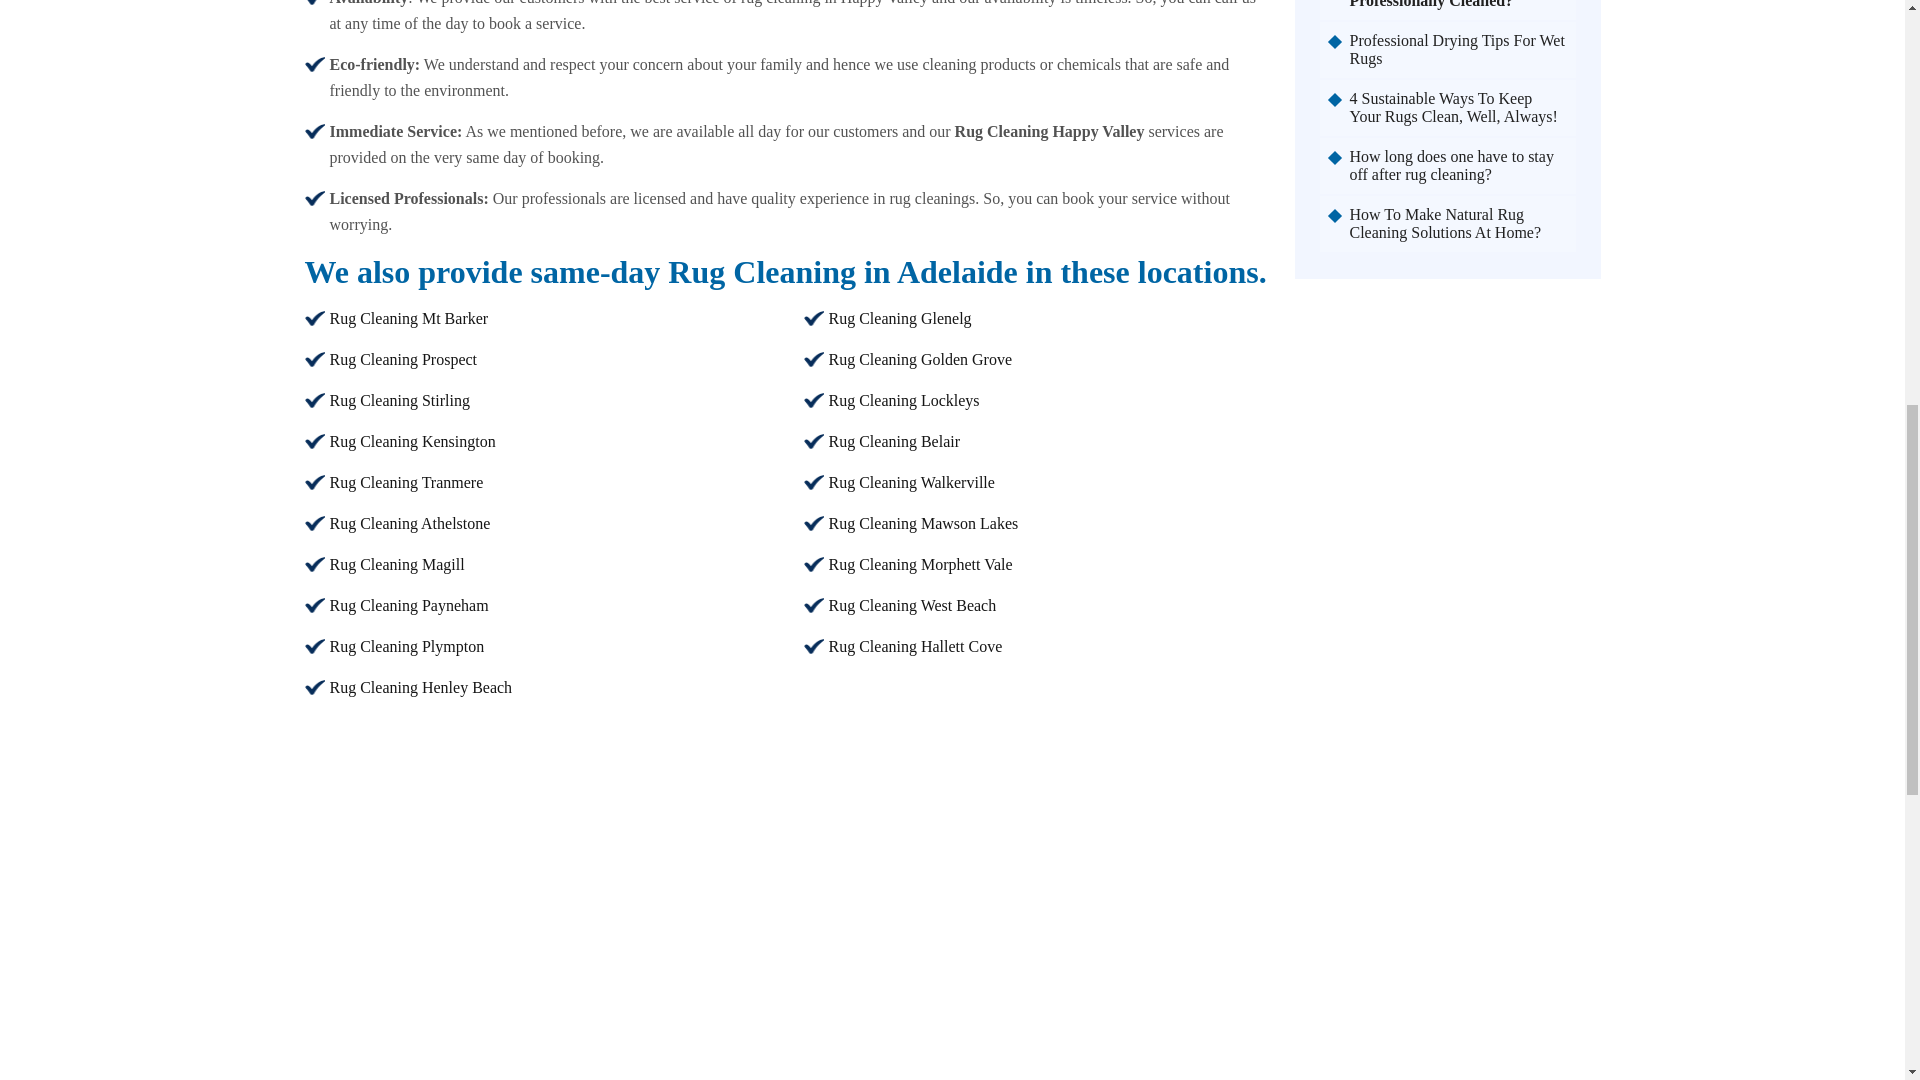 The width and height of the screenshot is (1920, 1080). I want to click on Rug Cleaning Mt Barker, so click(410, 318).